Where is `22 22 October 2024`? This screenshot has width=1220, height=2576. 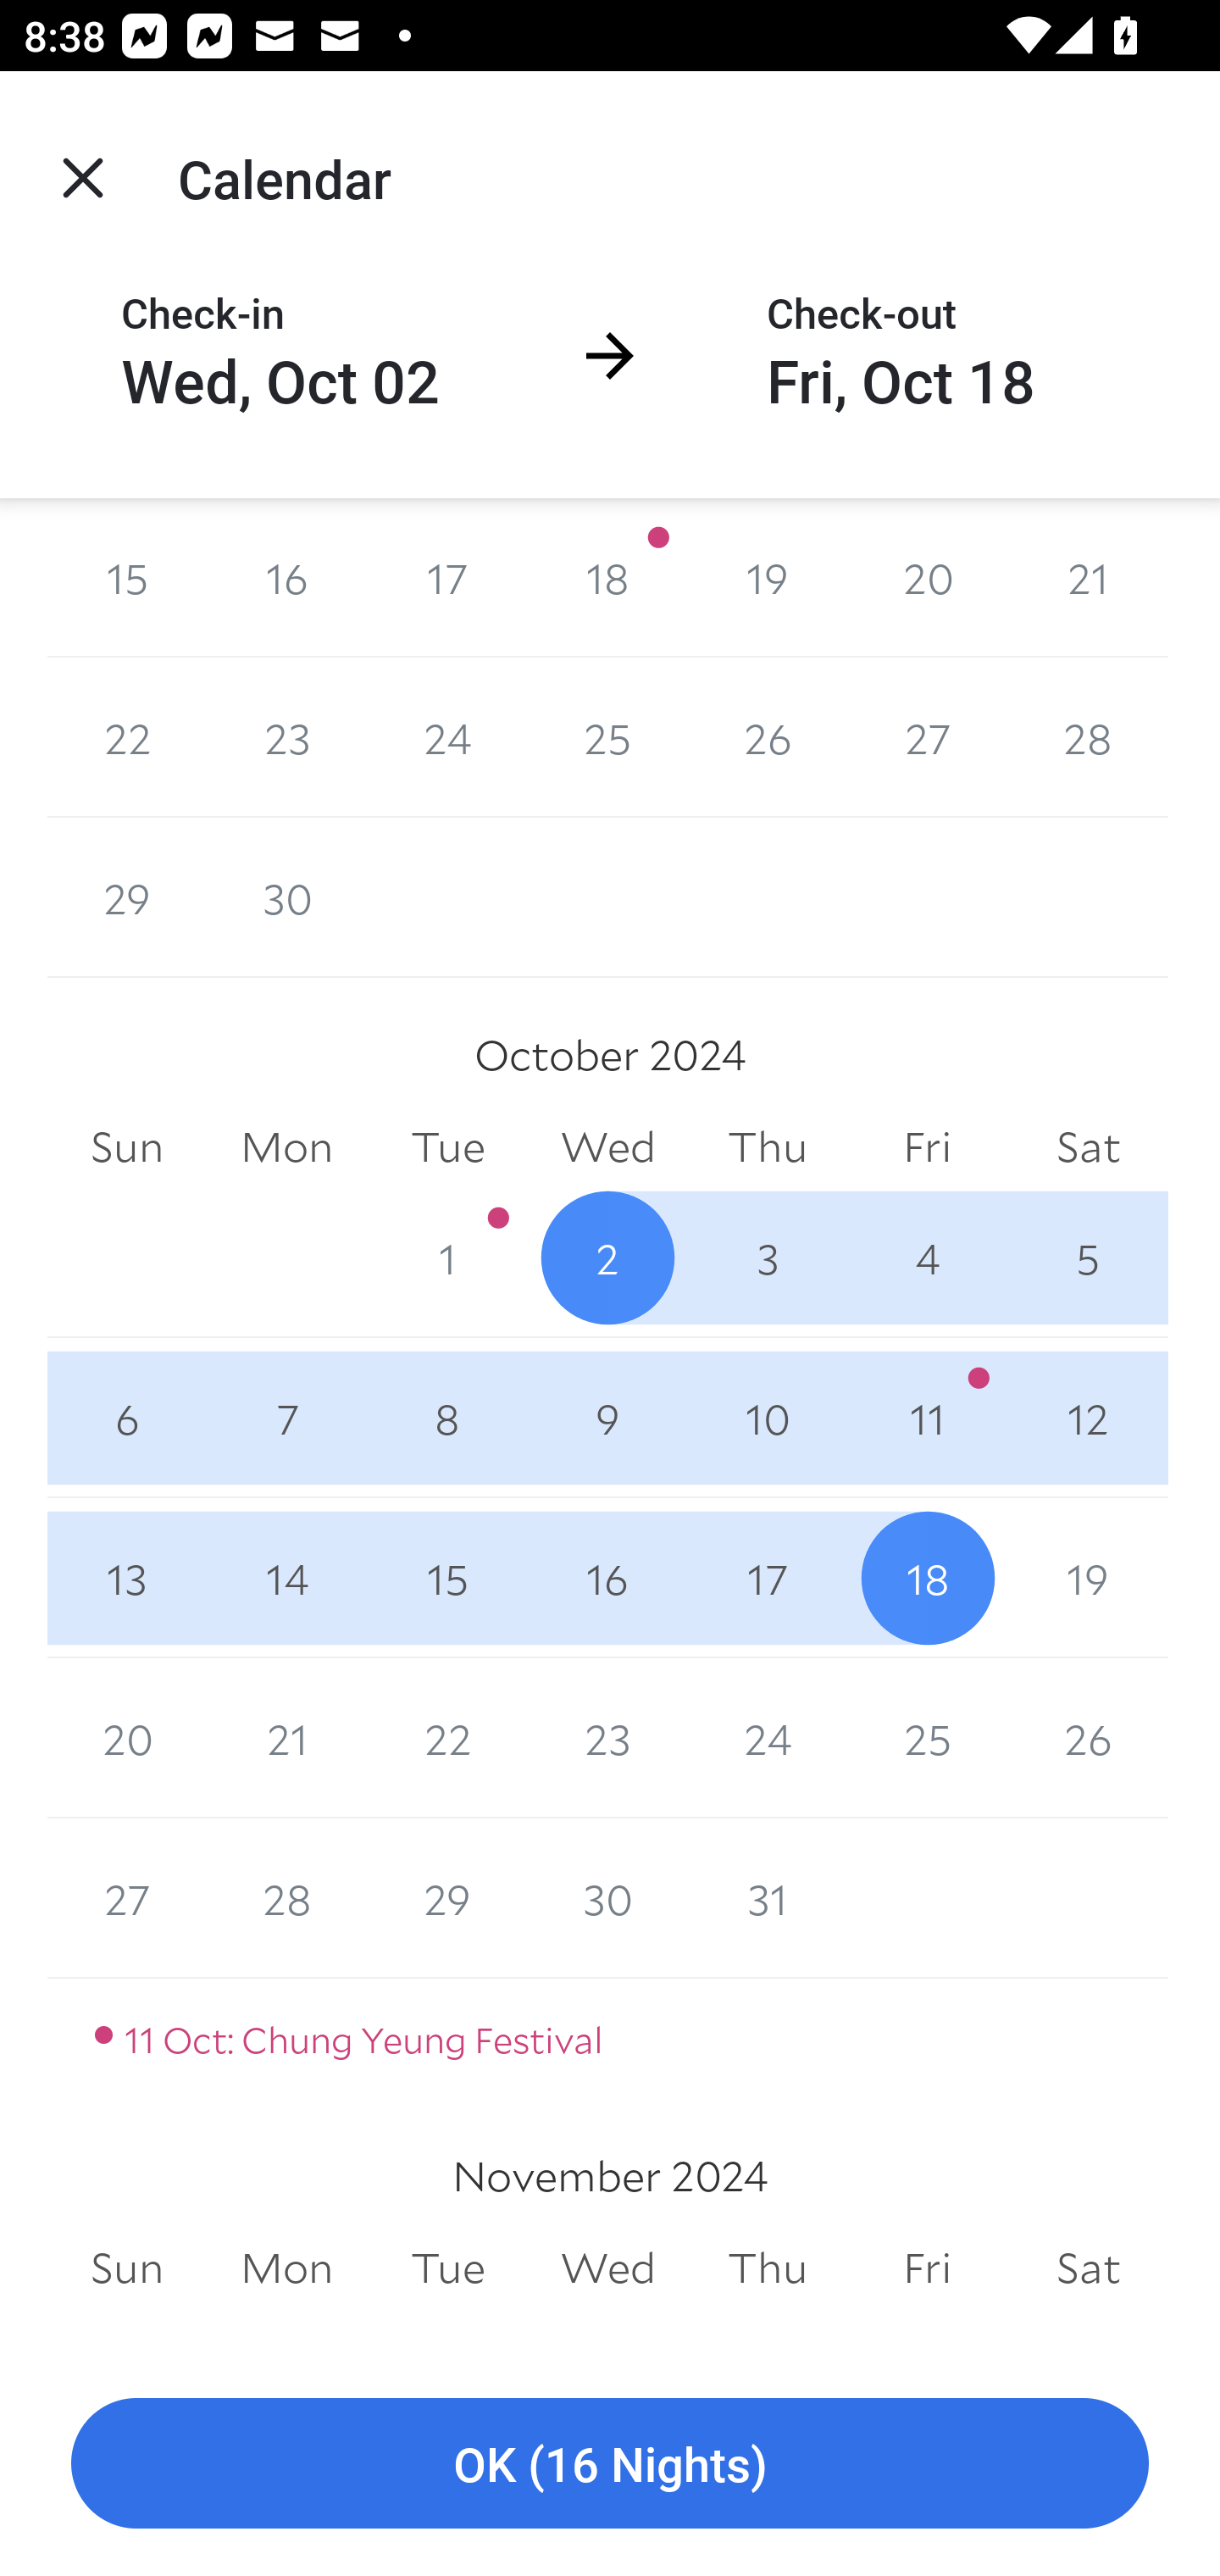
22 22 October 2024 is located at coordinates (447, 1739).